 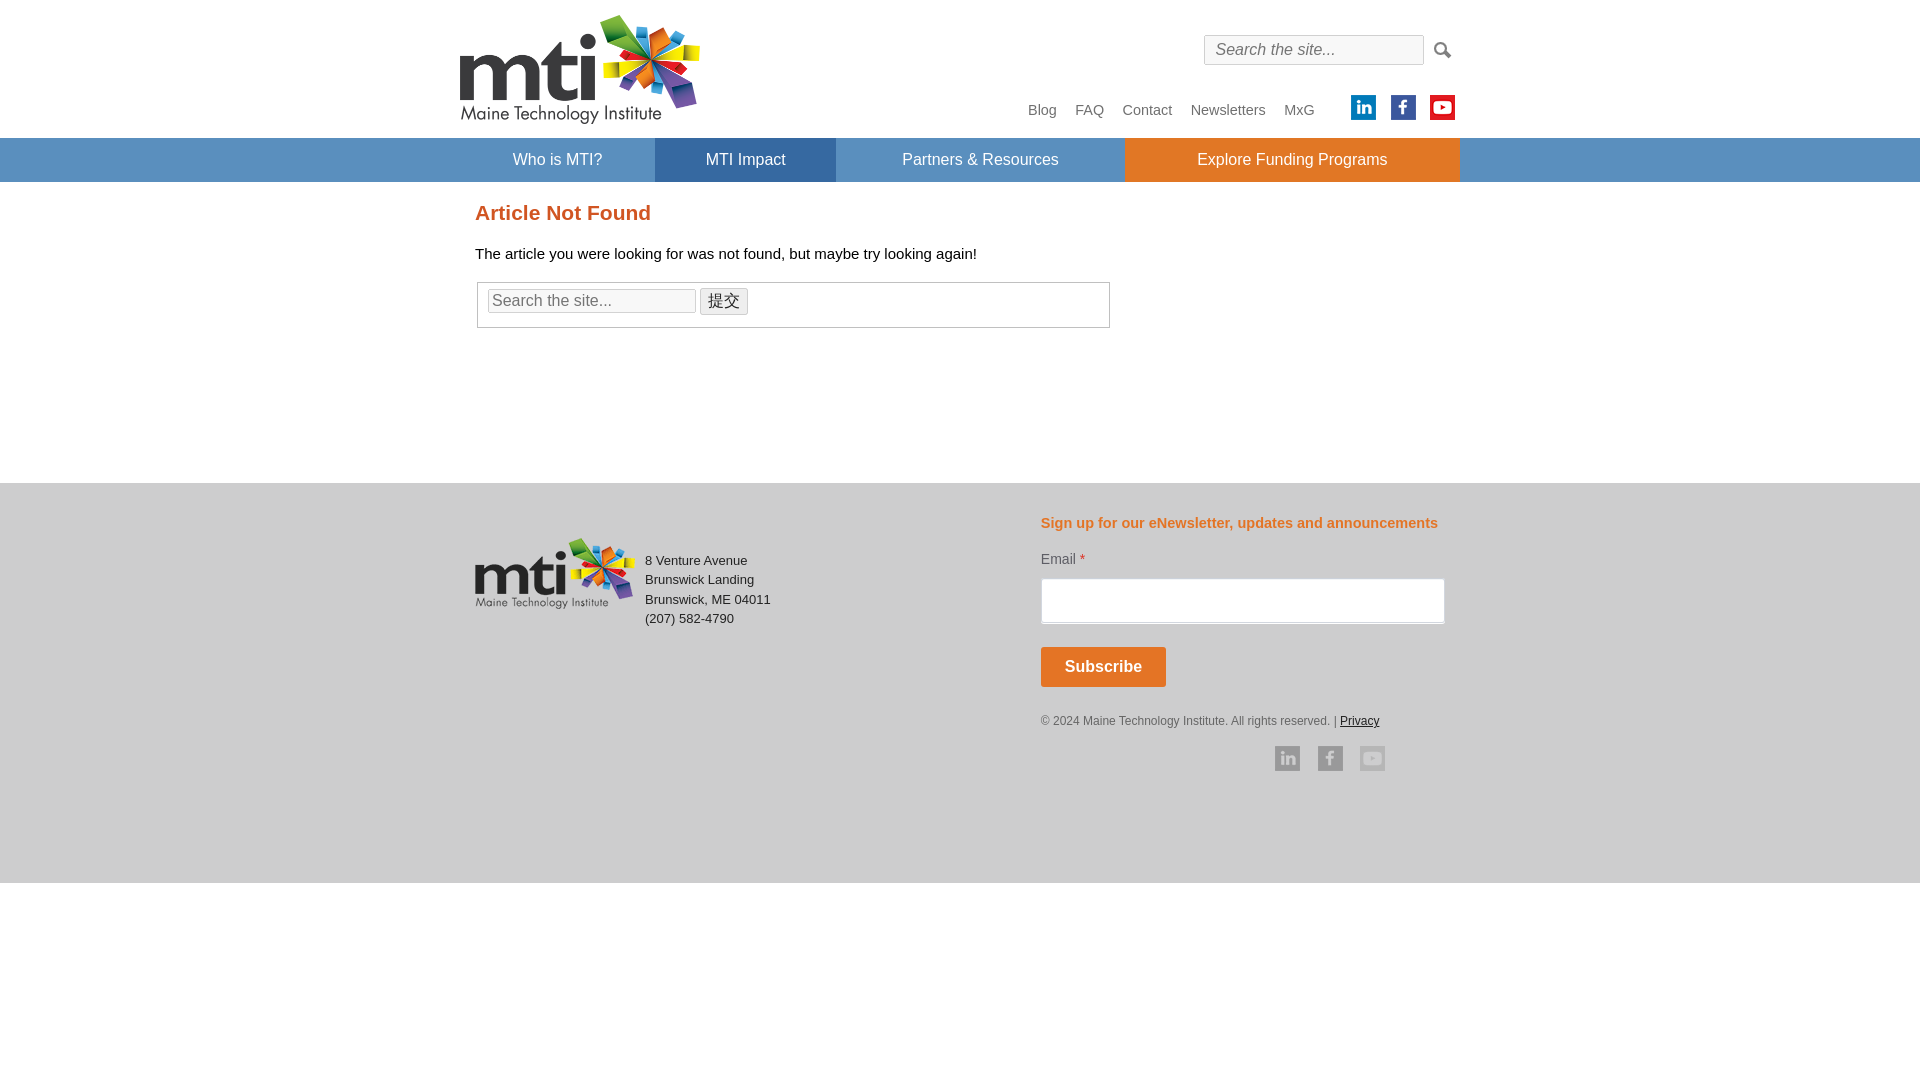 What do you see at coordinates (1089, 109) in the screenshot?
I see `FAQ` at bounding box center [1089, 109].